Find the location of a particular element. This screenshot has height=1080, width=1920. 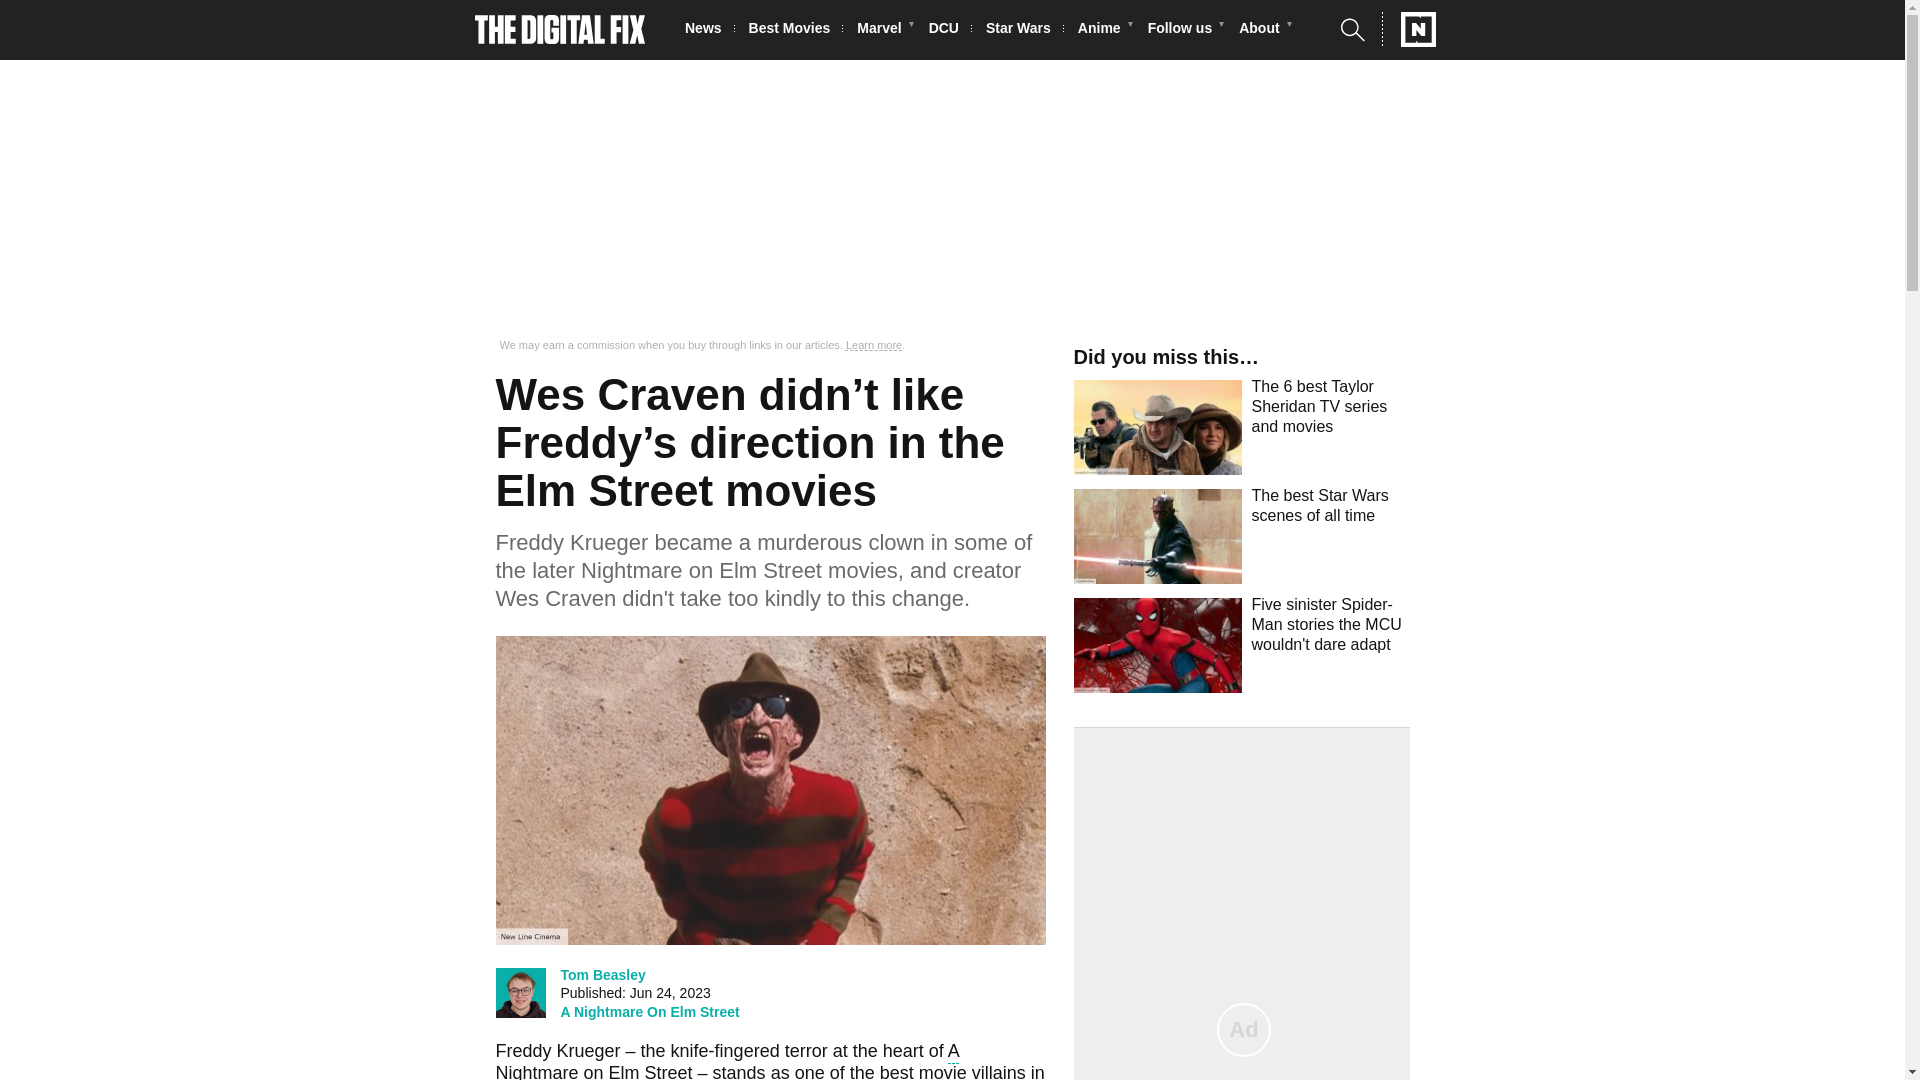

Star Wars is located at coordinates (1024, 30).